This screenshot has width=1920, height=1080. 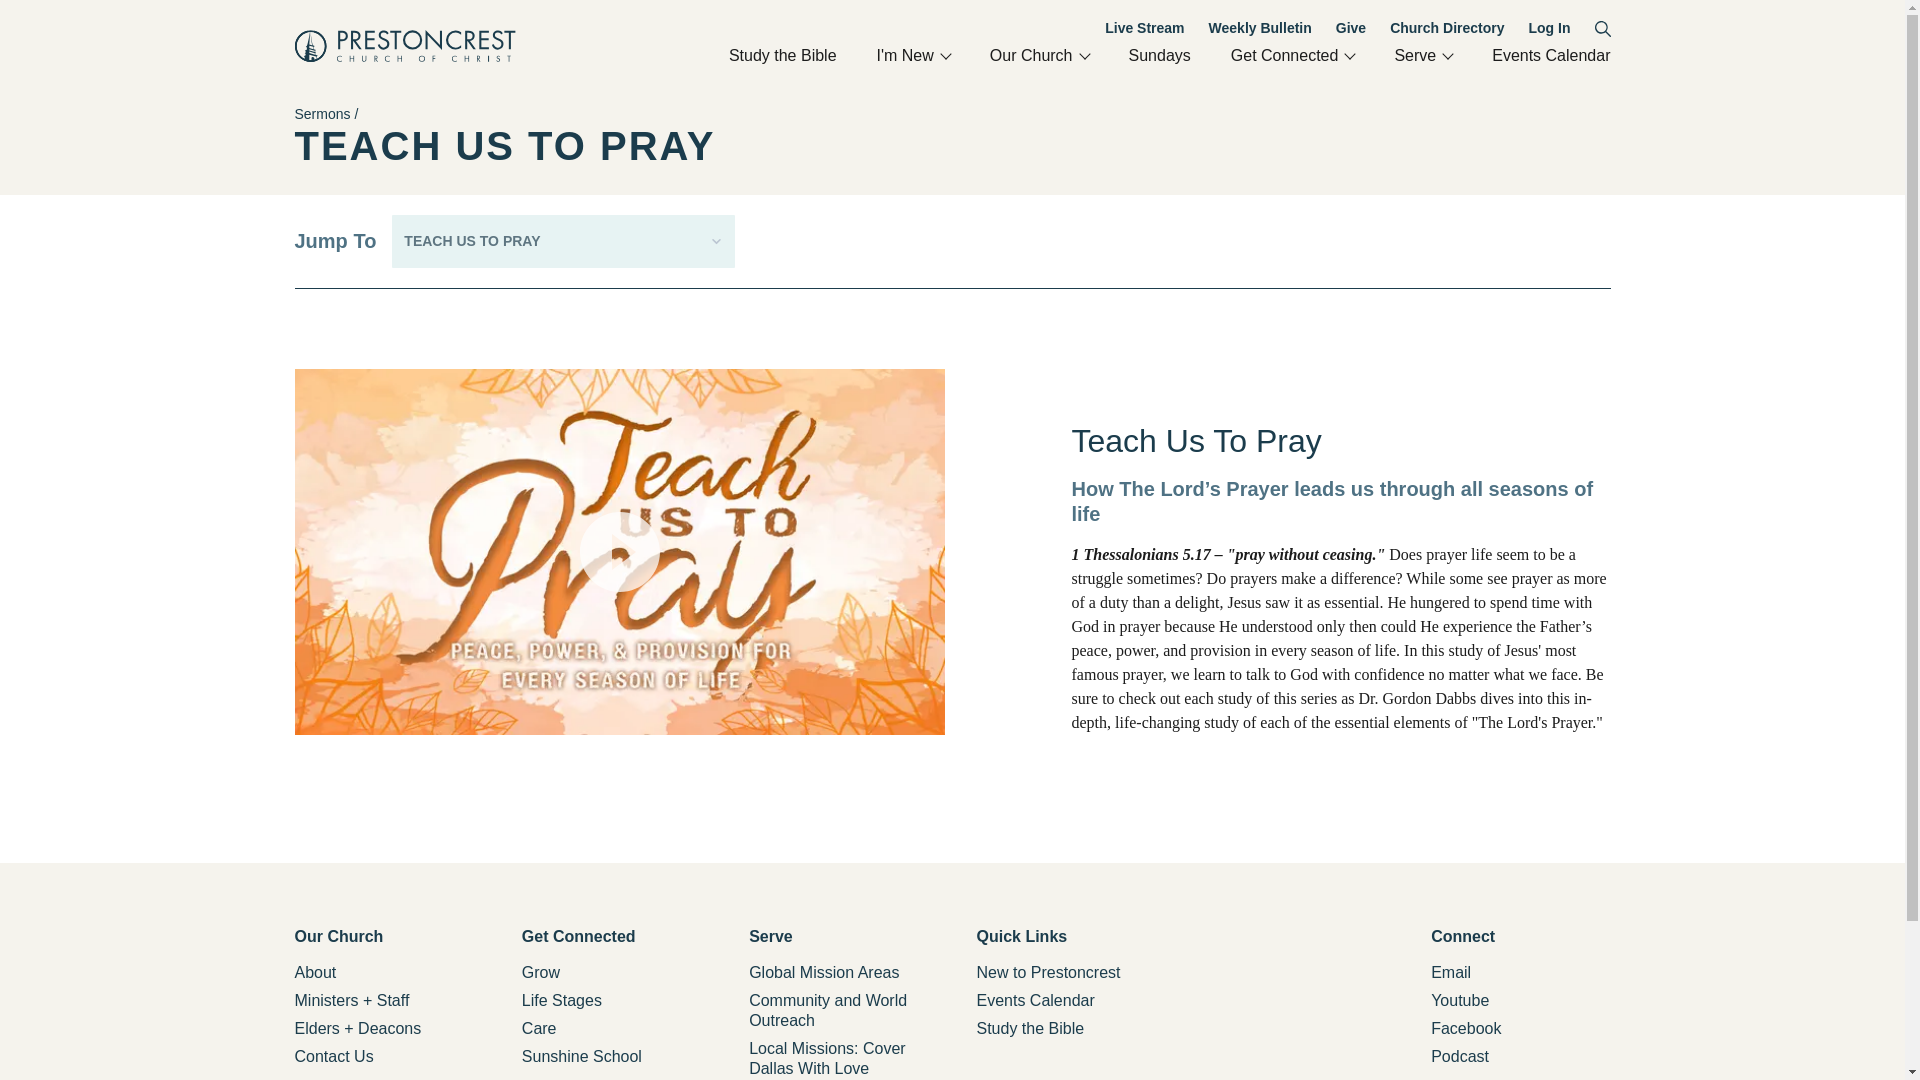 I want to click on show Our Church submenu, so click(x=914, y=56).